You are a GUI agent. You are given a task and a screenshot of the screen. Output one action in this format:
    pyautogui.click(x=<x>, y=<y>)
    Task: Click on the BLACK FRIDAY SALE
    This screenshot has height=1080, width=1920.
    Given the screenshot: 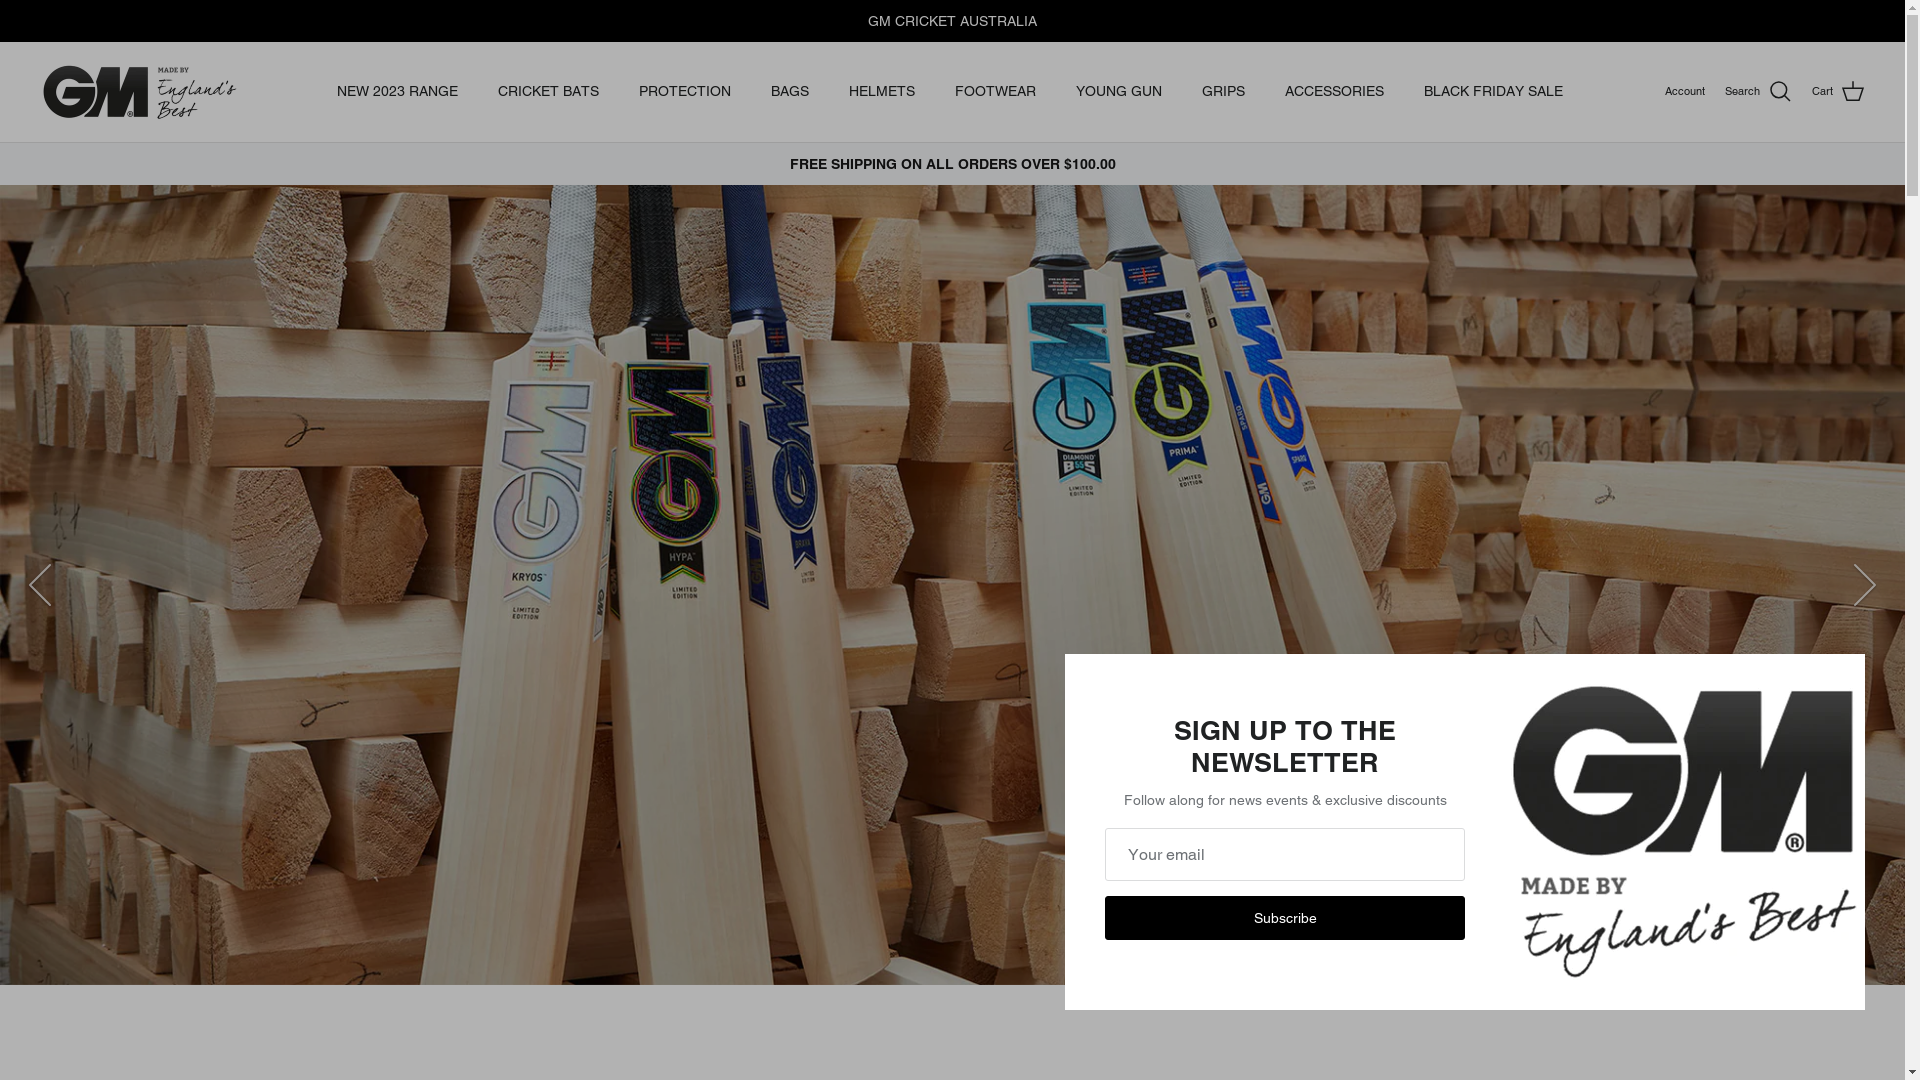 What is the action you would take?
    pyautogui.click(x=1494, y=92)
    